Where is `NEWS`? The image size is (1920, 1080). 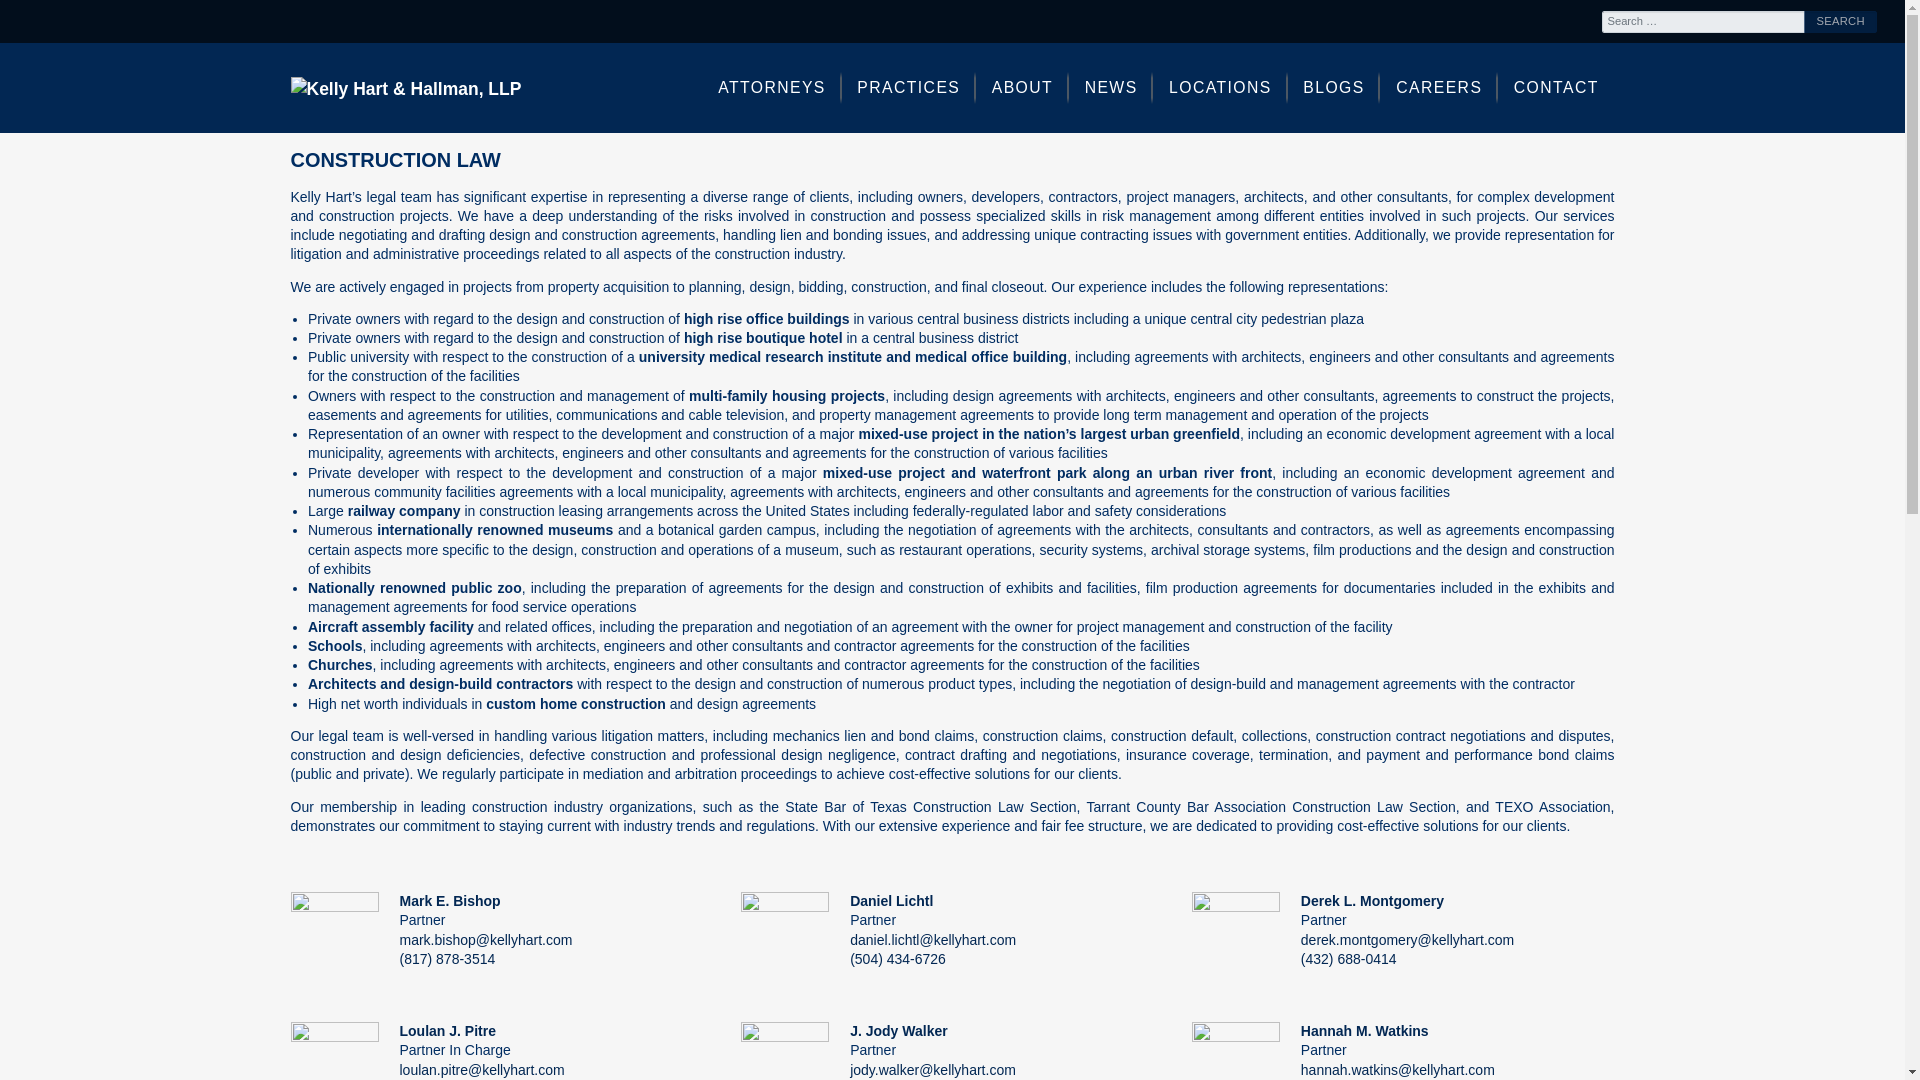
NEWS is located at coordinates (1111, 88).